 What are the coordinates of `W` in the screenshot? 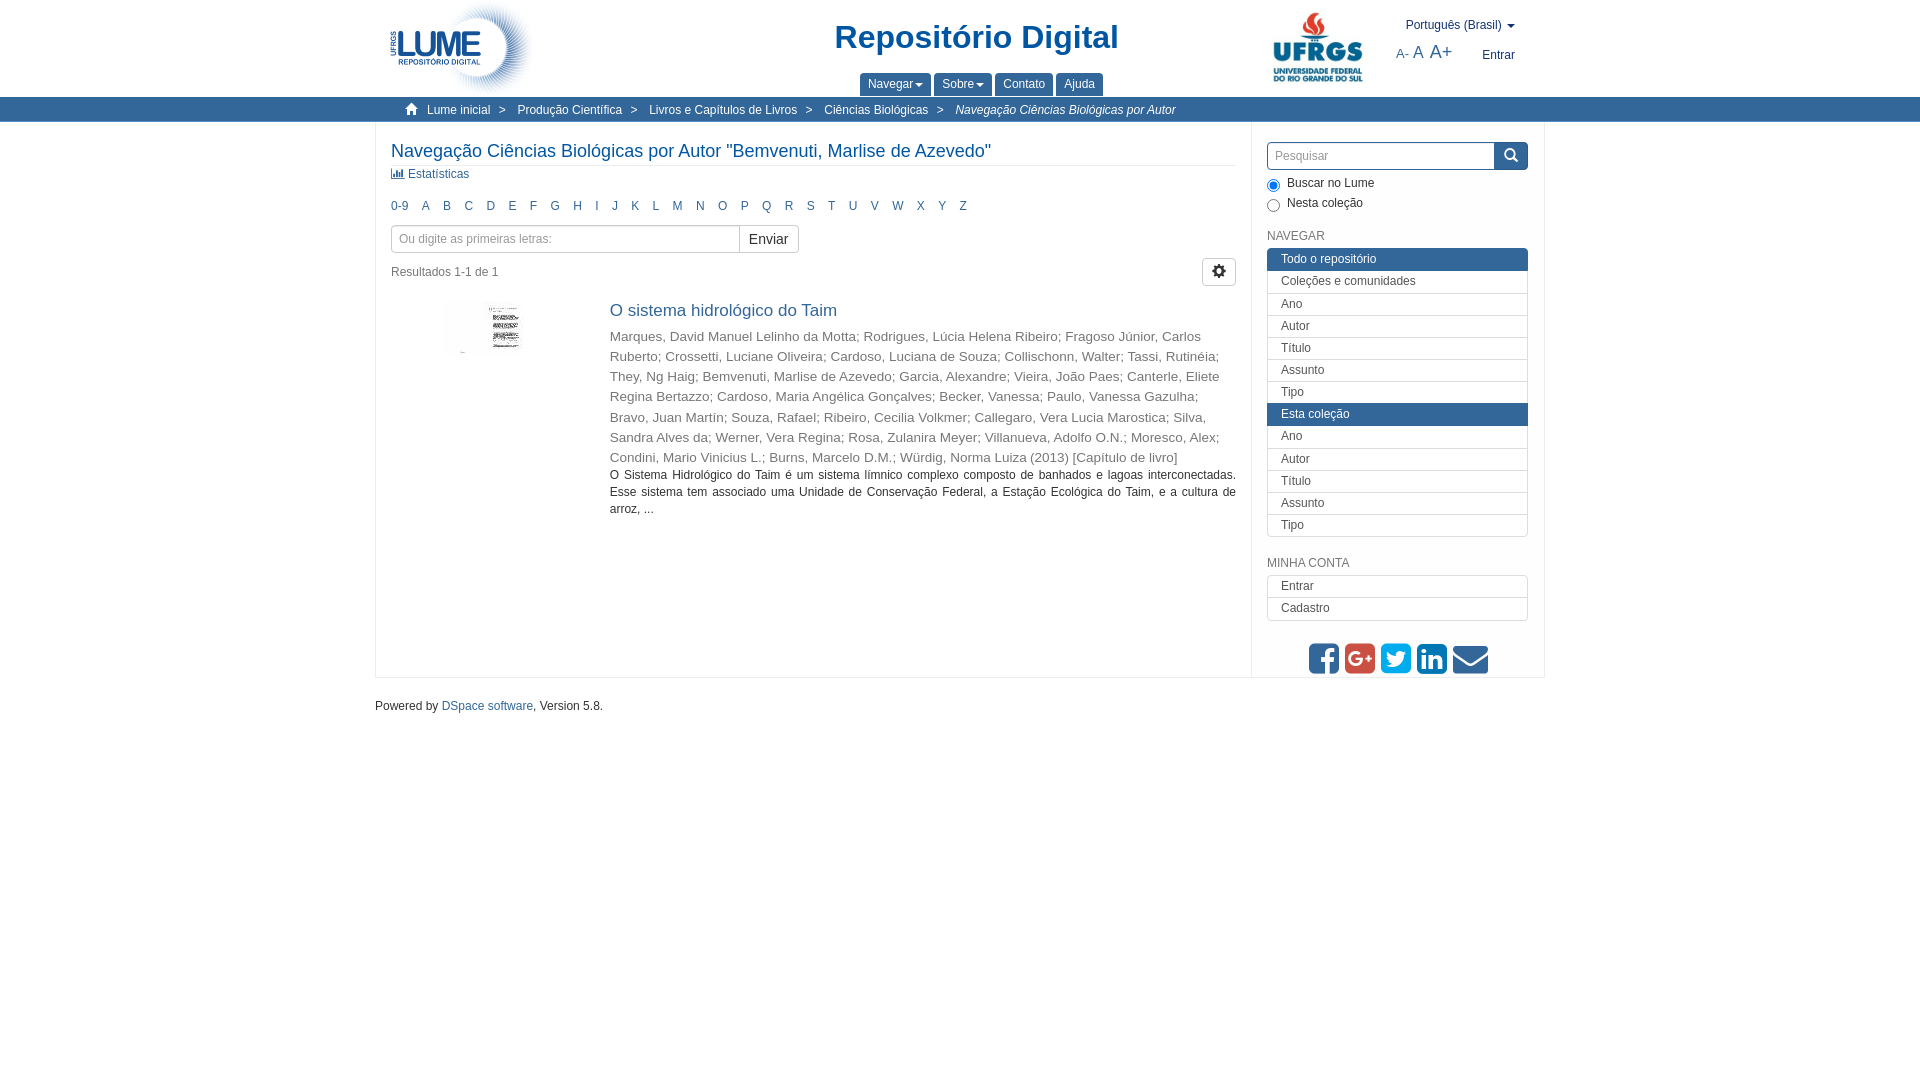 It's located at (898, 206).